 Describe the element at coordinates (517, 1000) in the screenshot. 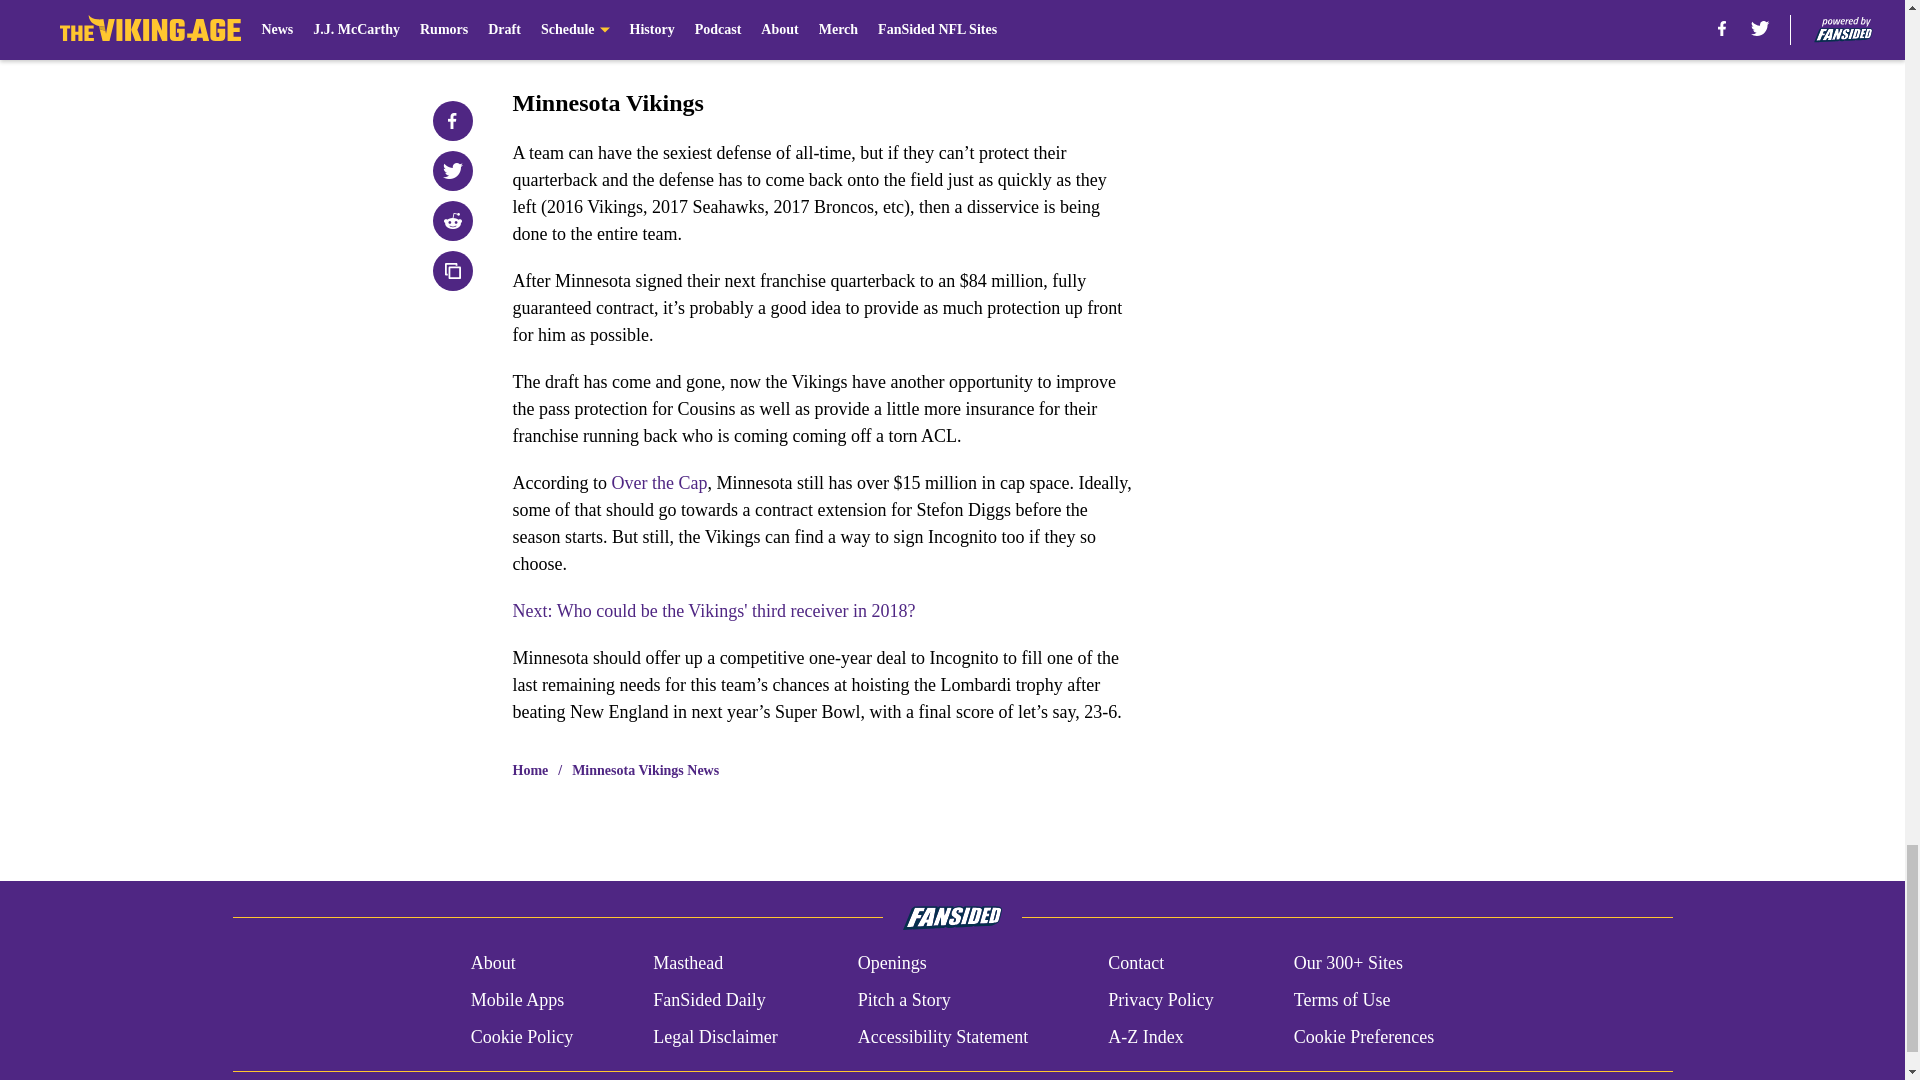

I see `Mobile Apps` at that location.